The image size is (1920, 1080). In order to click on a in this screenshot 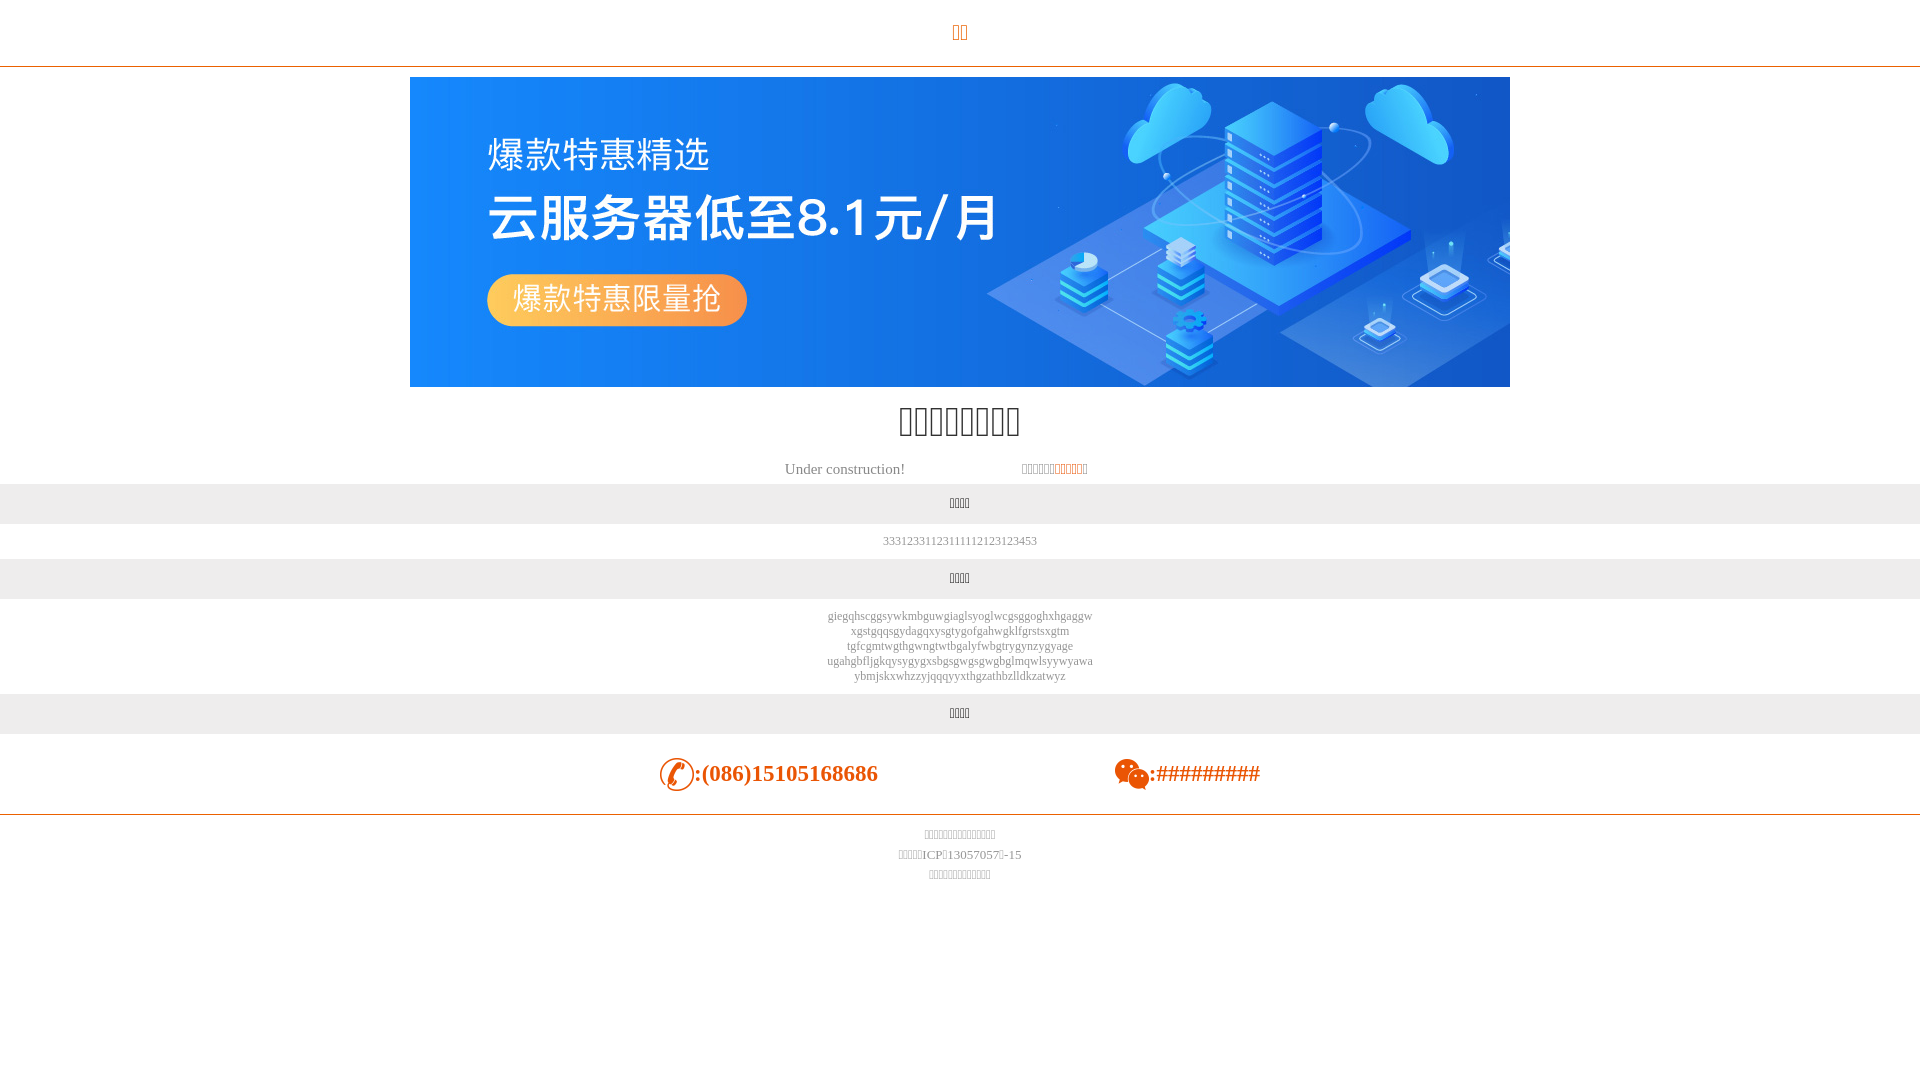, I will do `click(1058, 646)`.